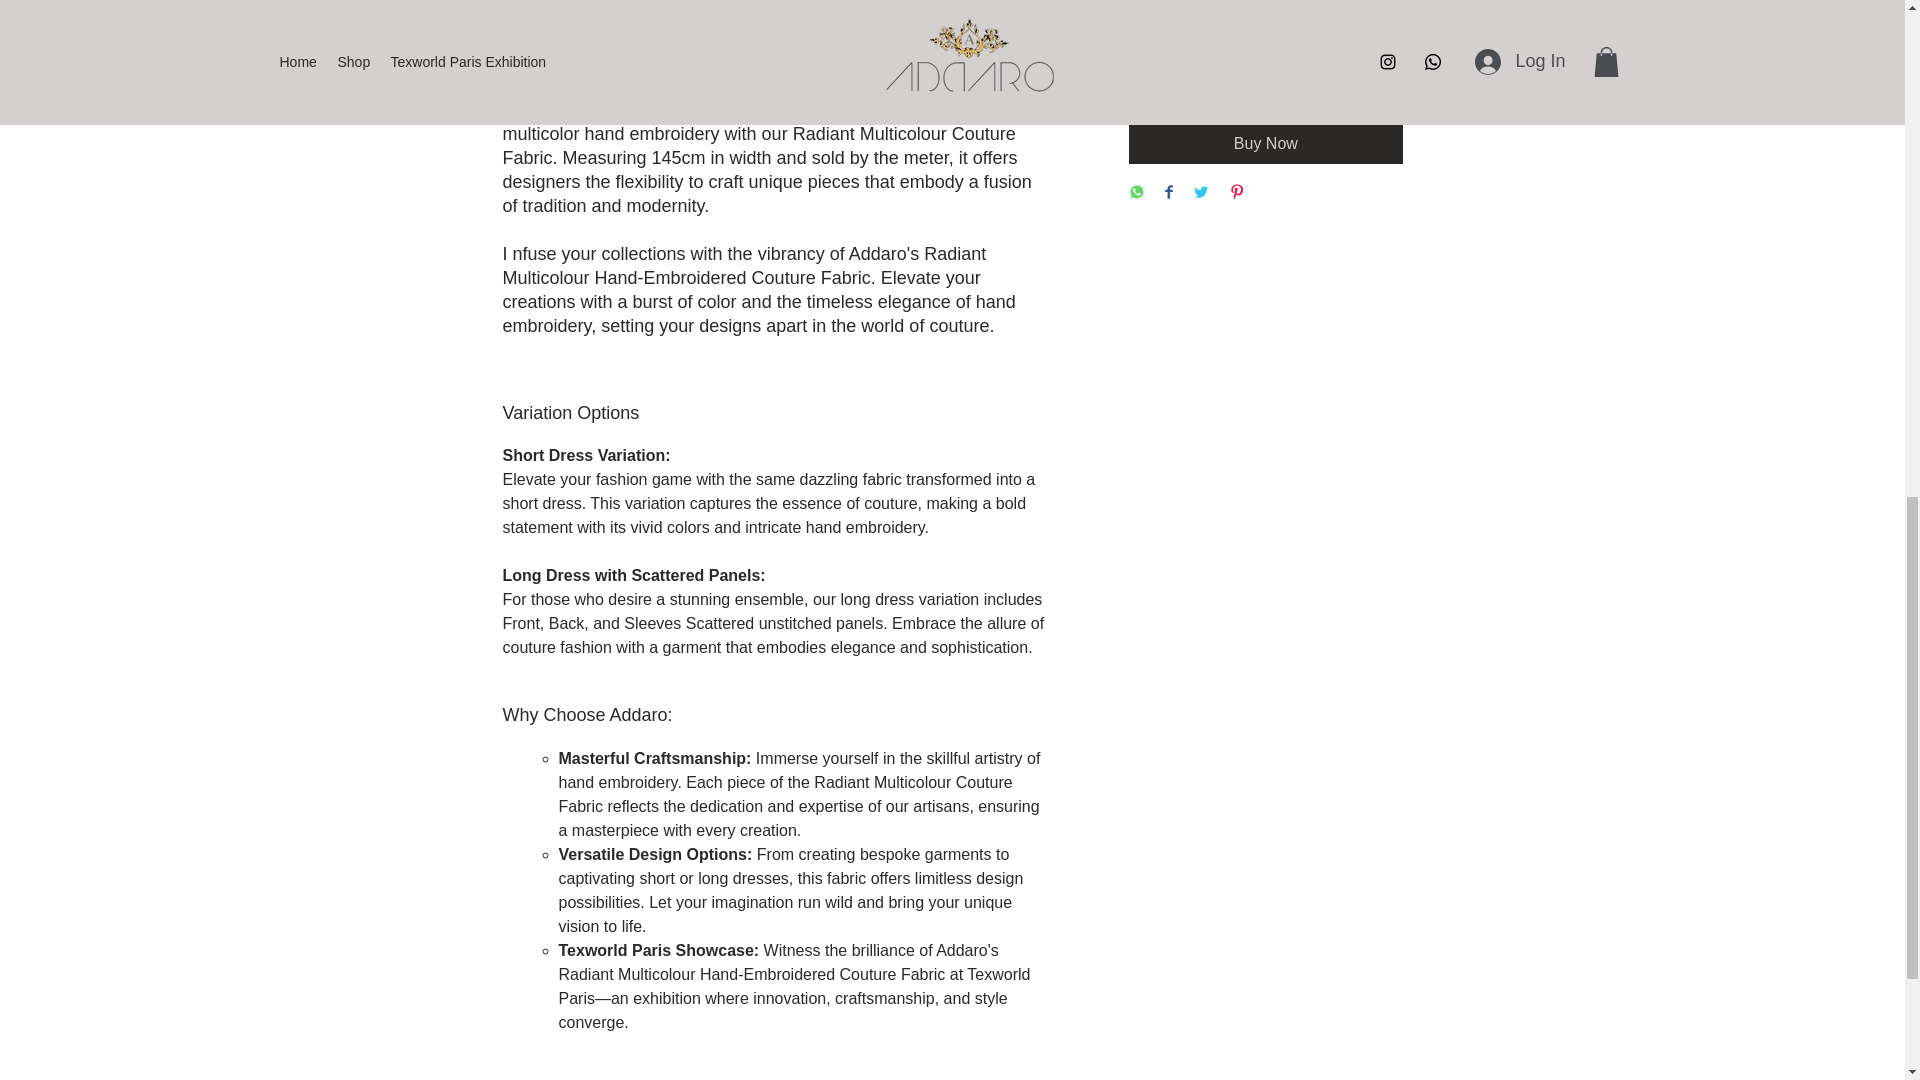  I want to click on 1, so click(1166, 19).